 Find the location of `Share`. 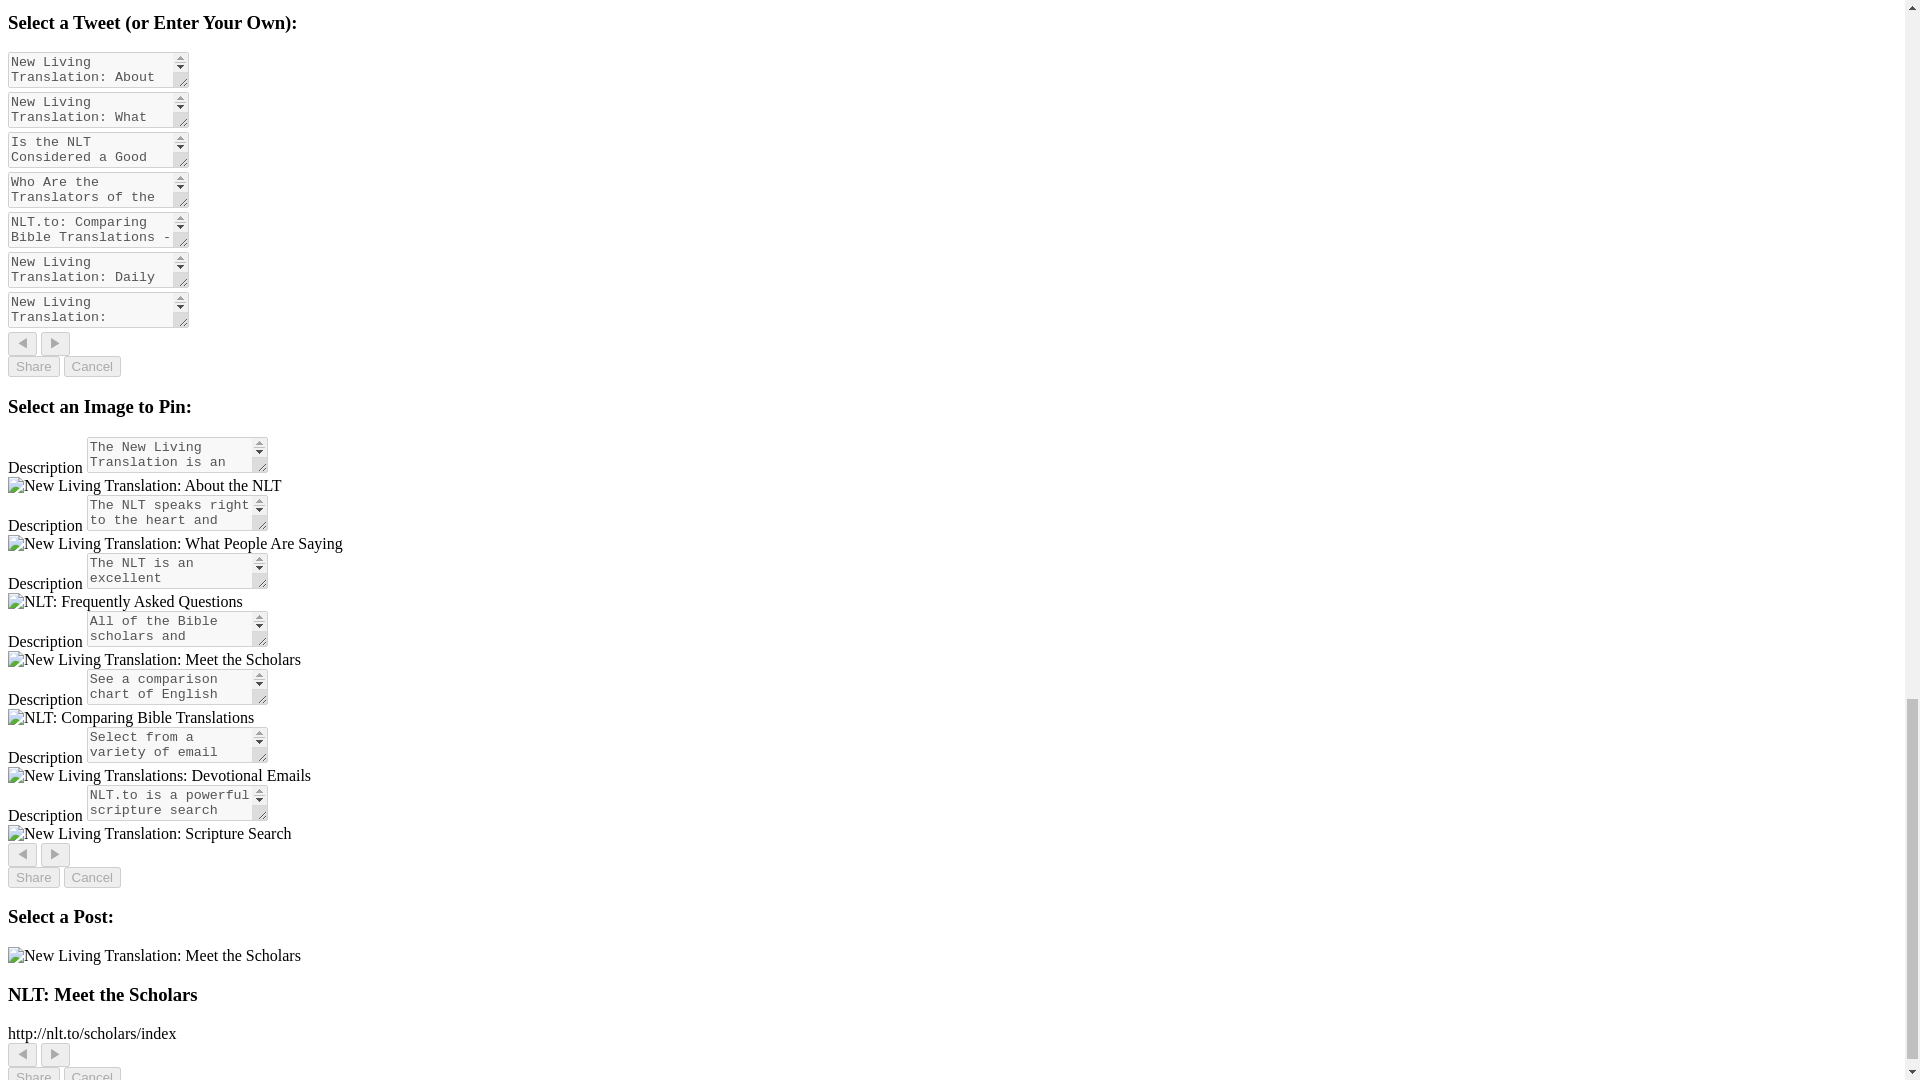

Share is located at coordinates (33, 366).